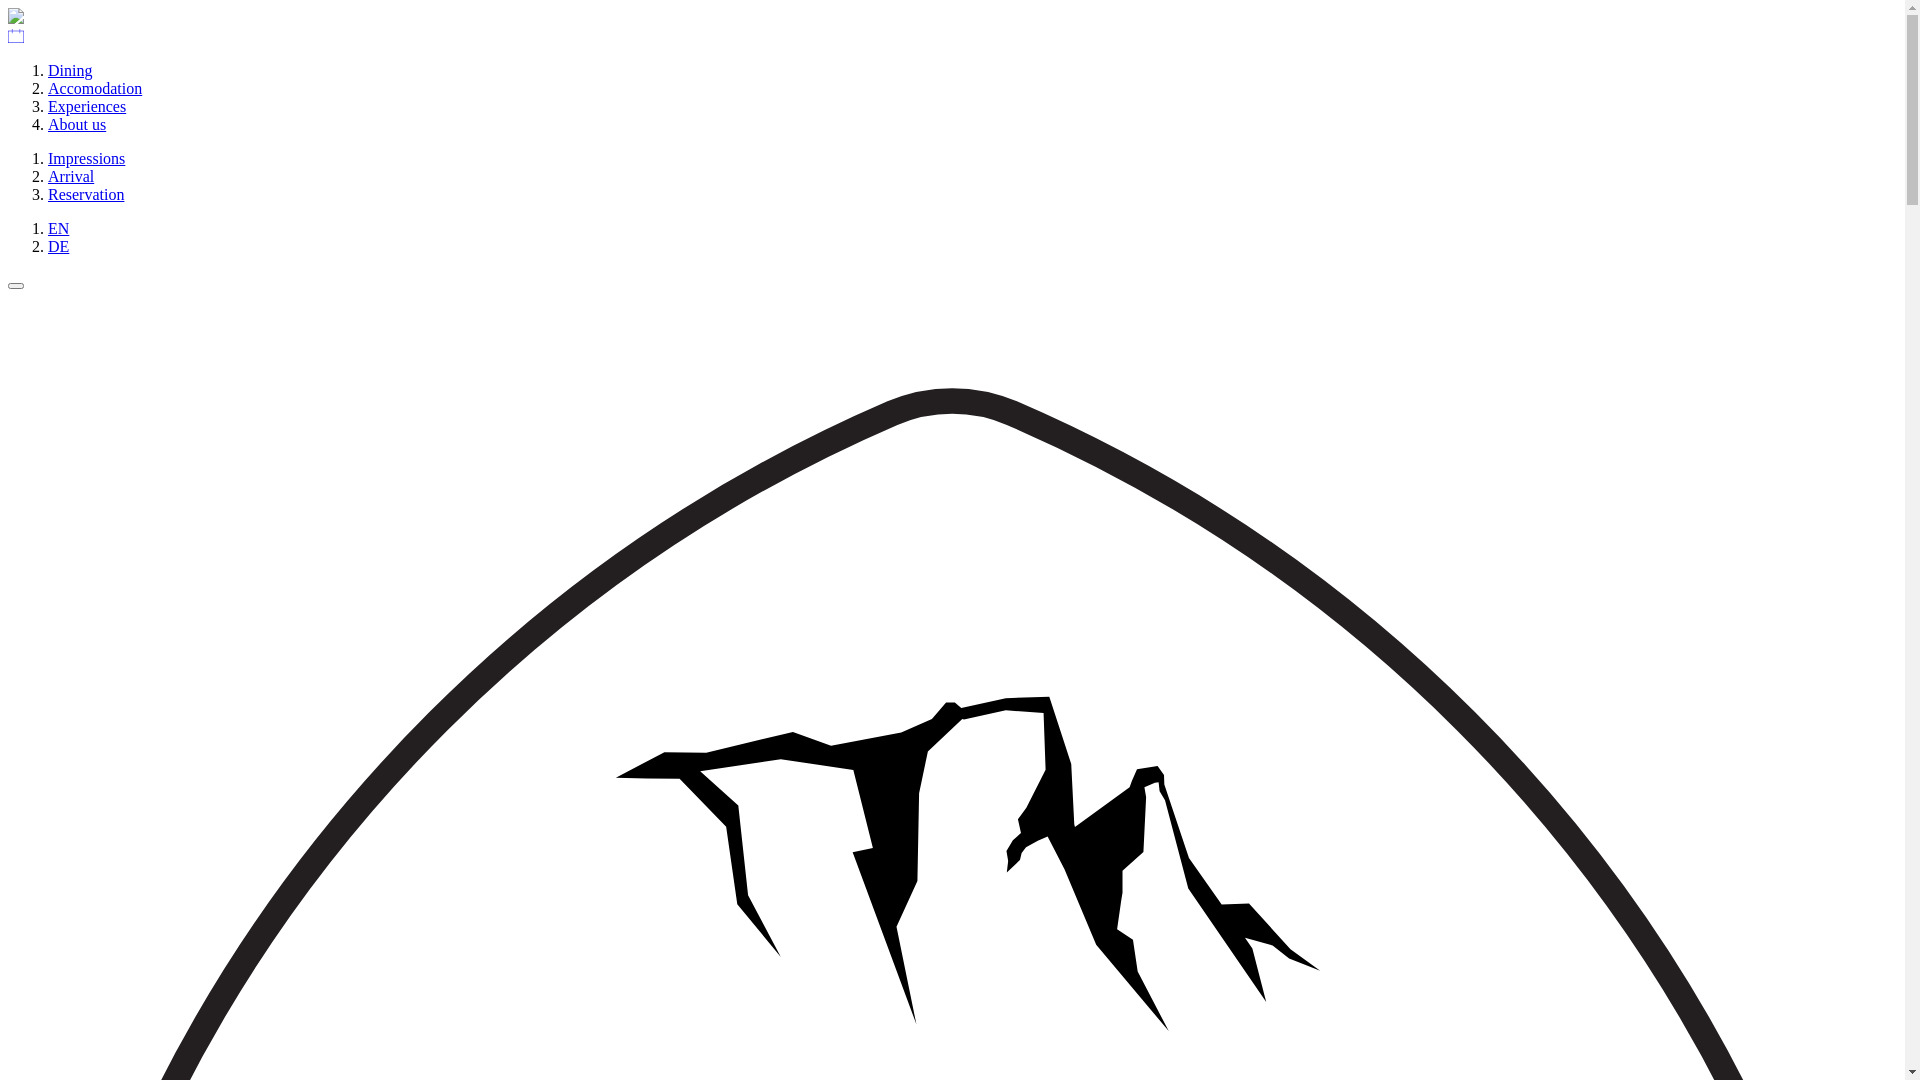 Image resolution: width=1920 pixels, height=1080 pixels. I want to click on About us, so click(77, 124).